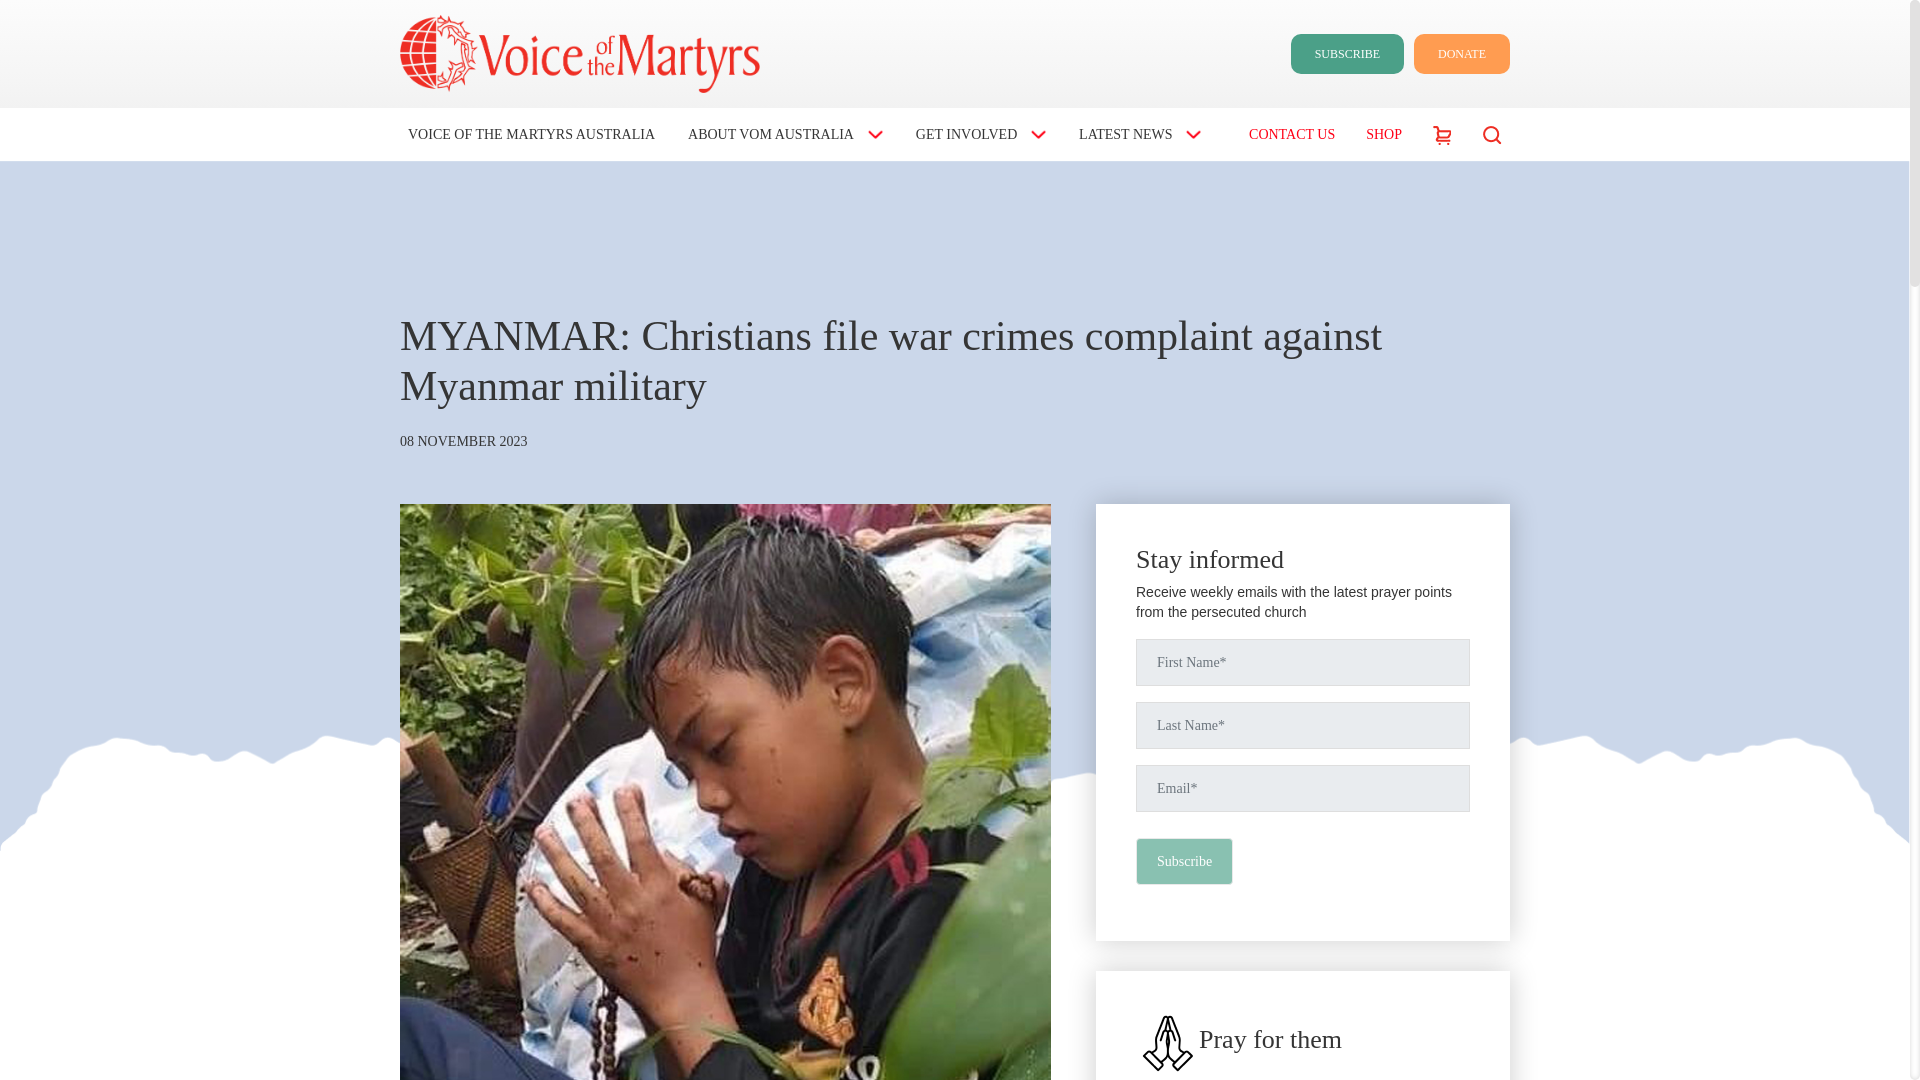  Describe the element at coordinates (526, 134) in the screenshot. I see `VOICE OF THE MARTYRS AUSTRALIA` at that location.